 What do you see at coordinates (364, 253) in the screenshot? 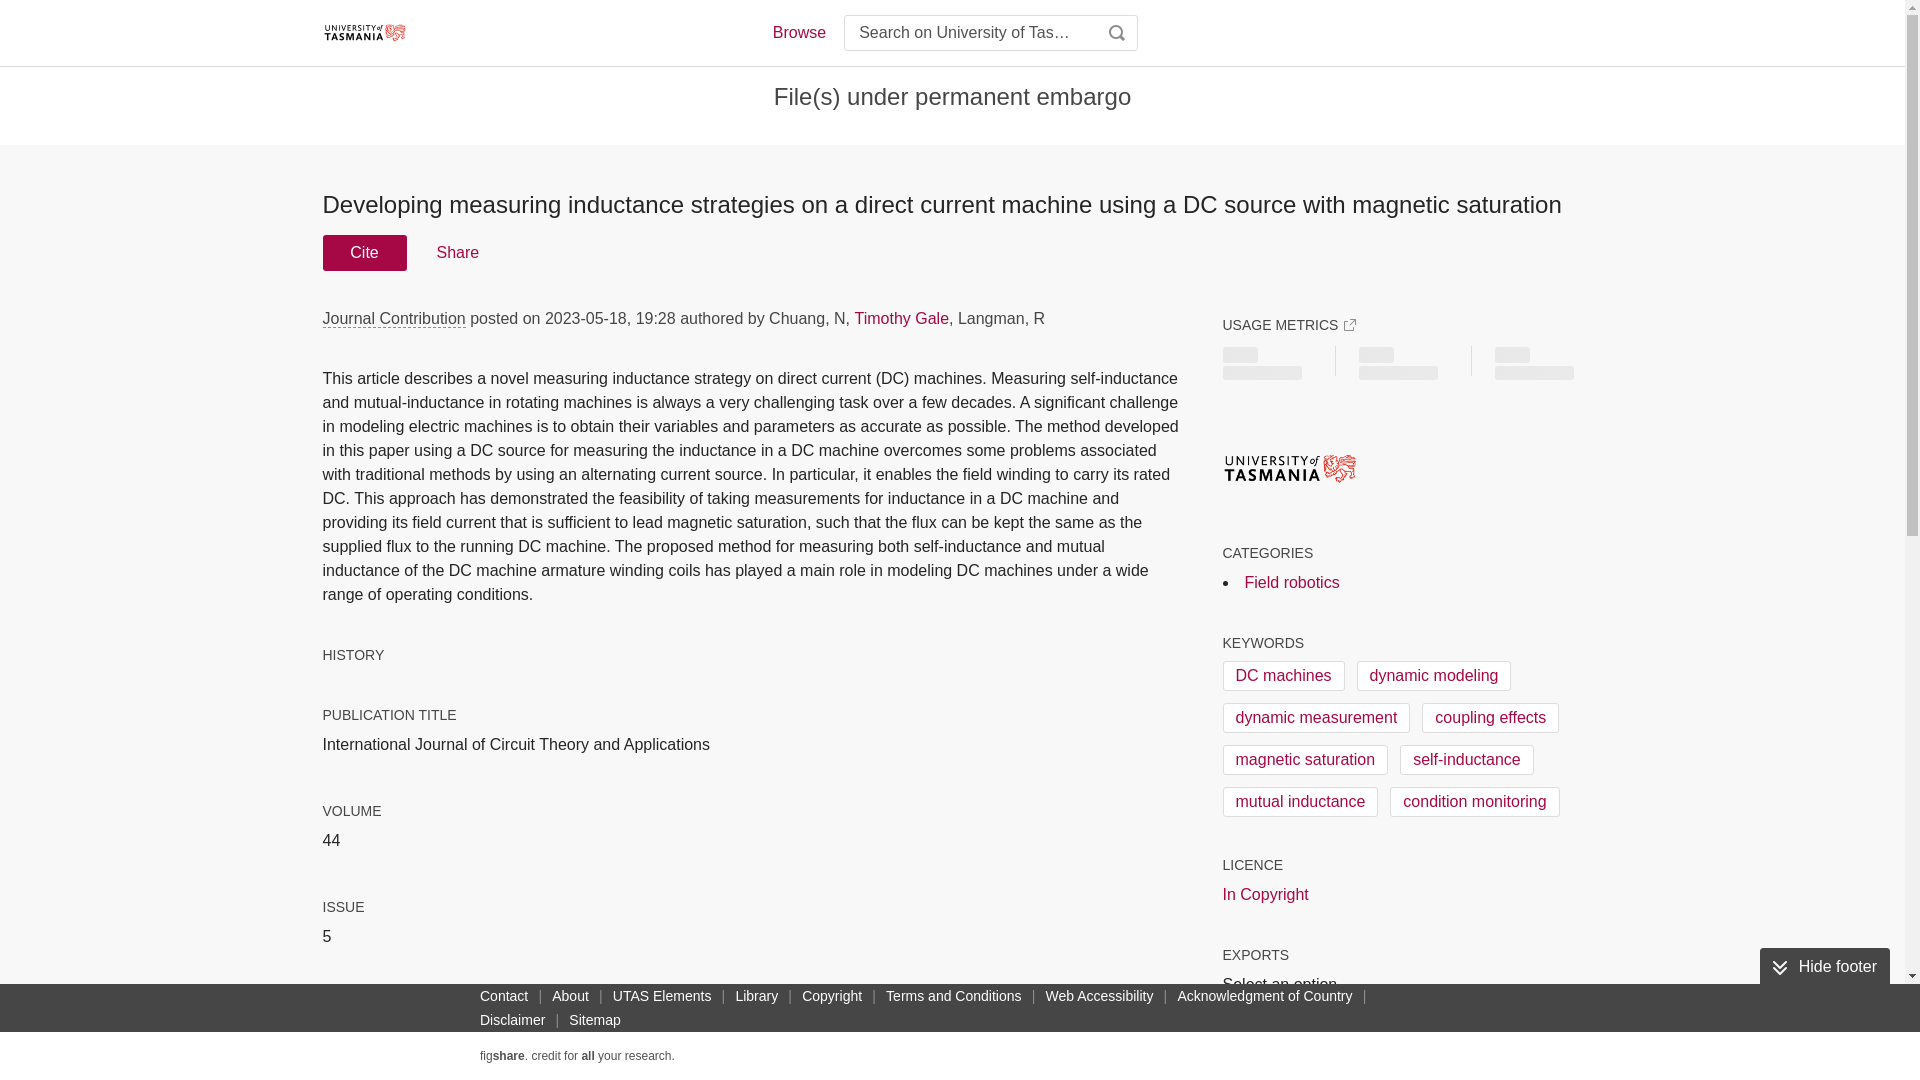
I see `Cite` at bounding box center [364, 253].